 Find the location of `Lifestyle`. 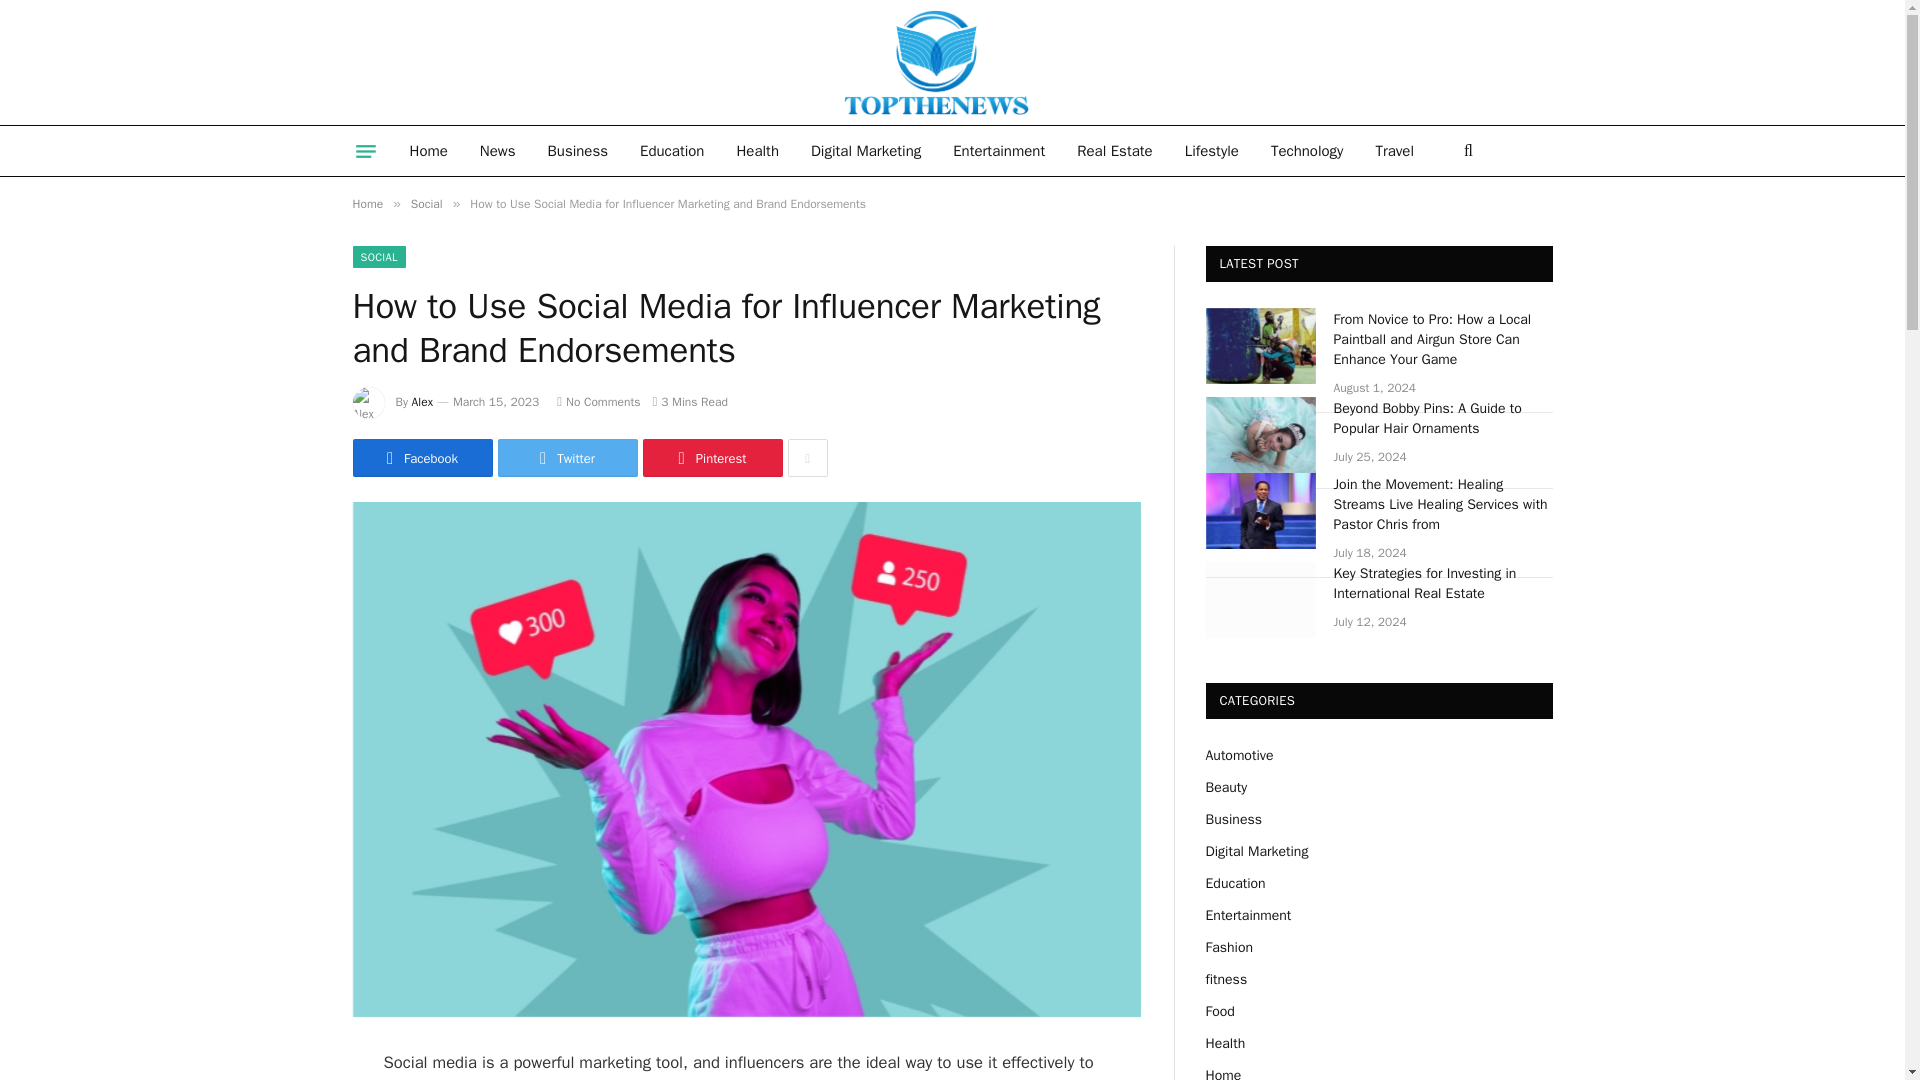

Lifestyle is located at coordinates (1212, 151).